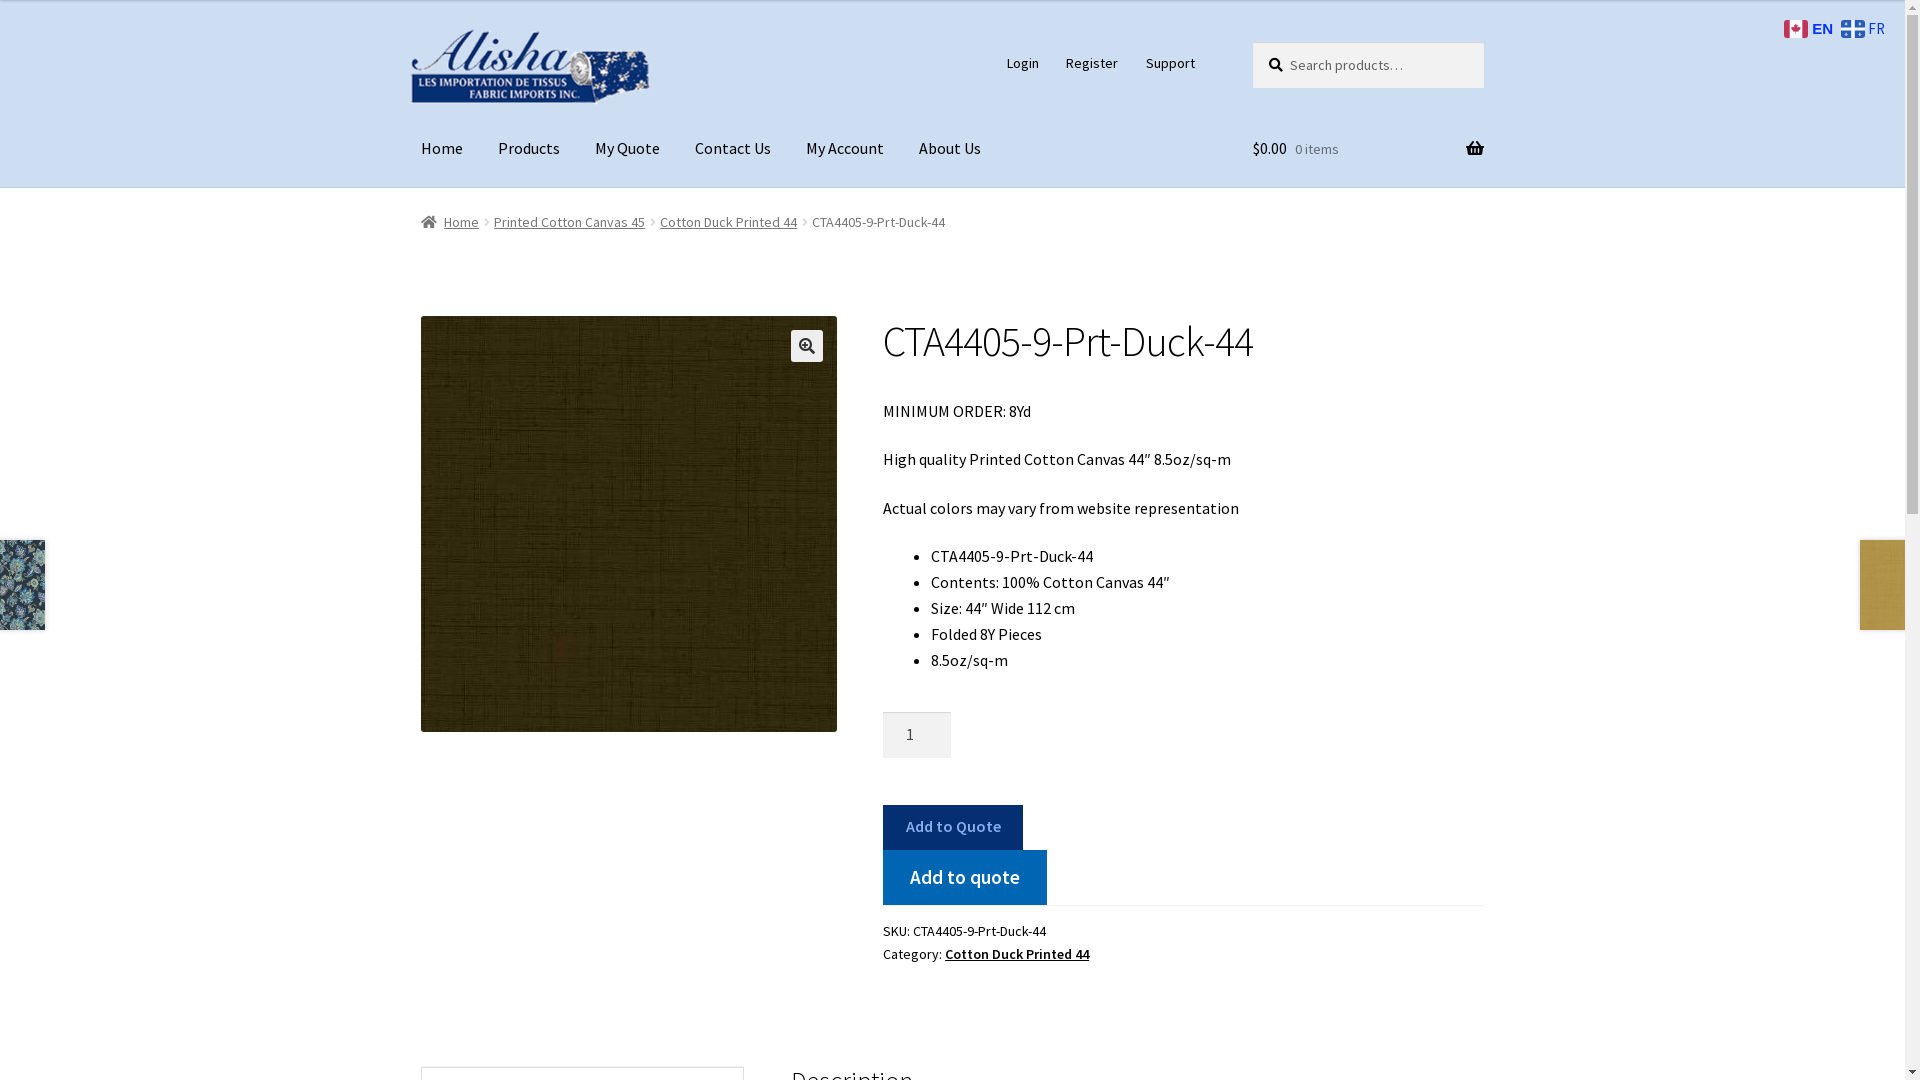 Image resolution: width=1920 pixels, height=1080 pixels. I want to click on CTA4405-9-Prt-Duck-44, so click(629, 524).